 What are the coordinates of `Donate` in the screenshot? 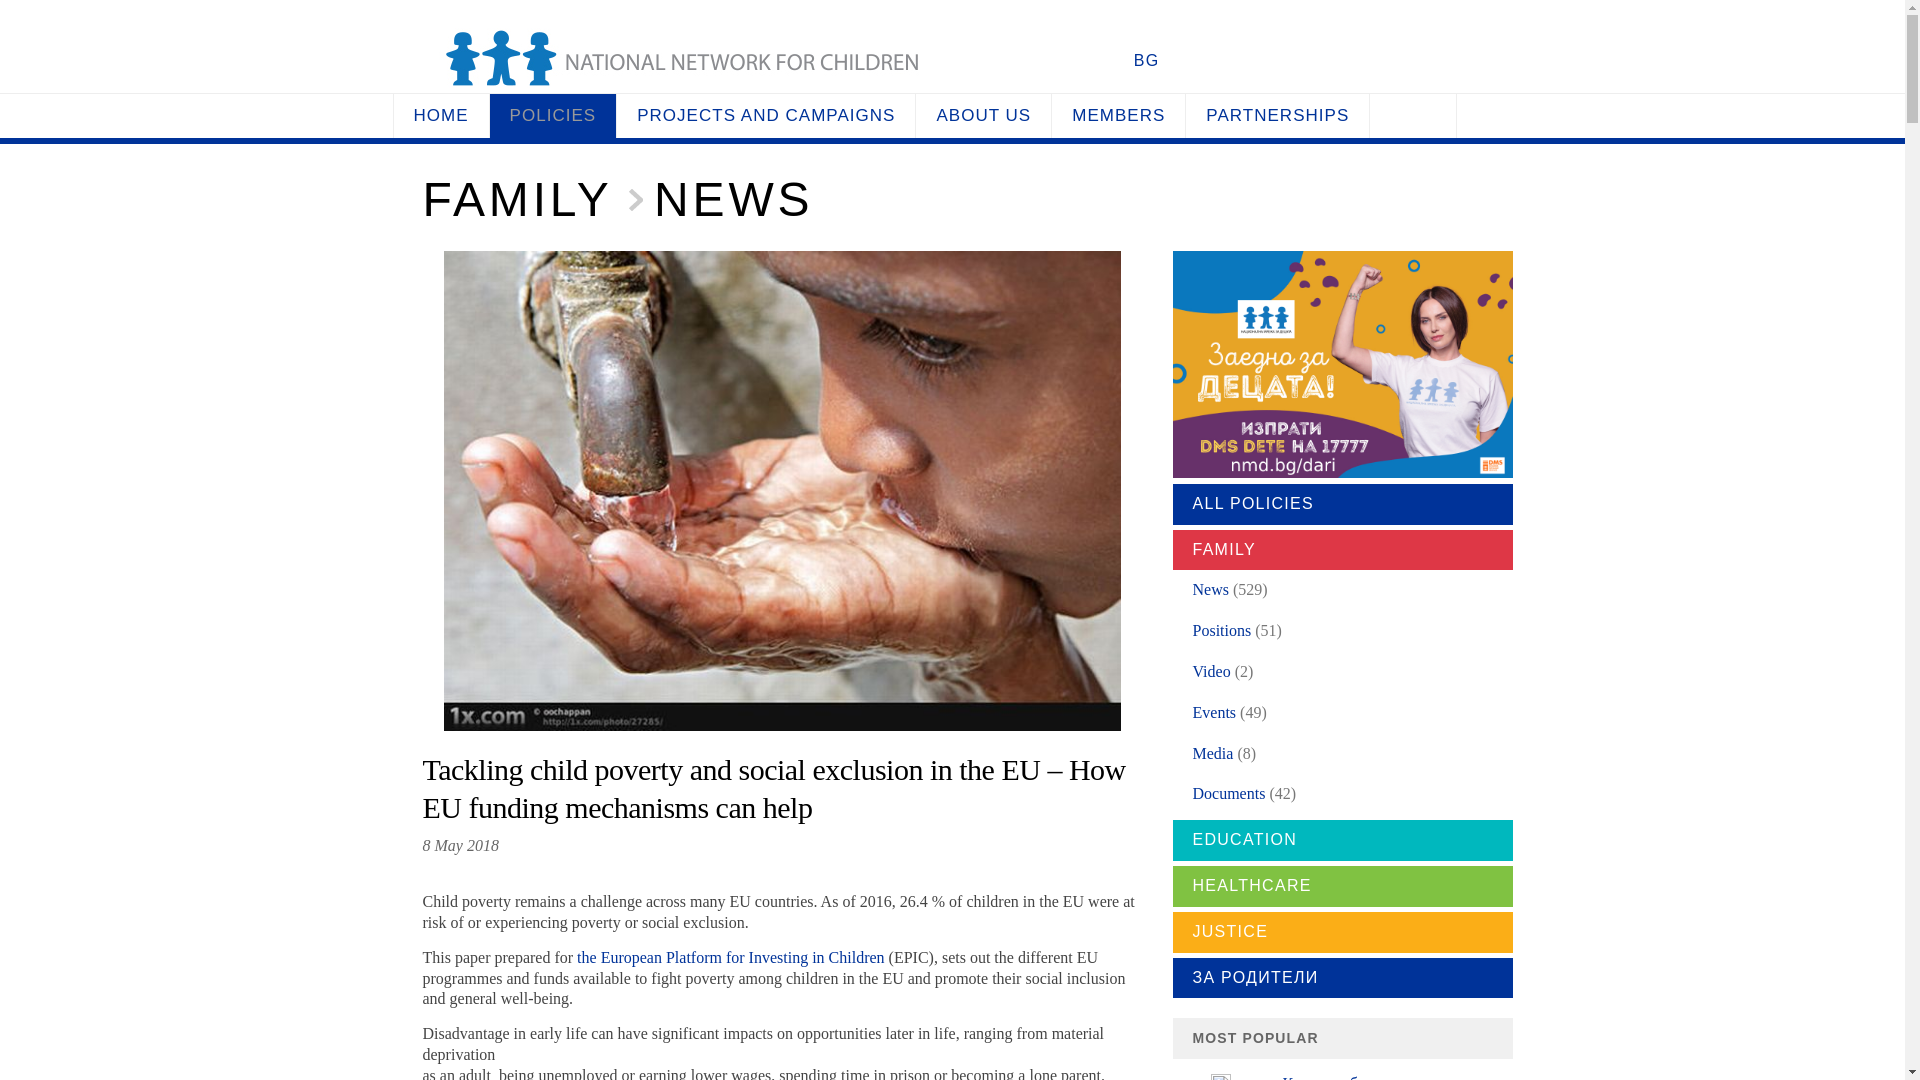 It's located at (1260, 55).